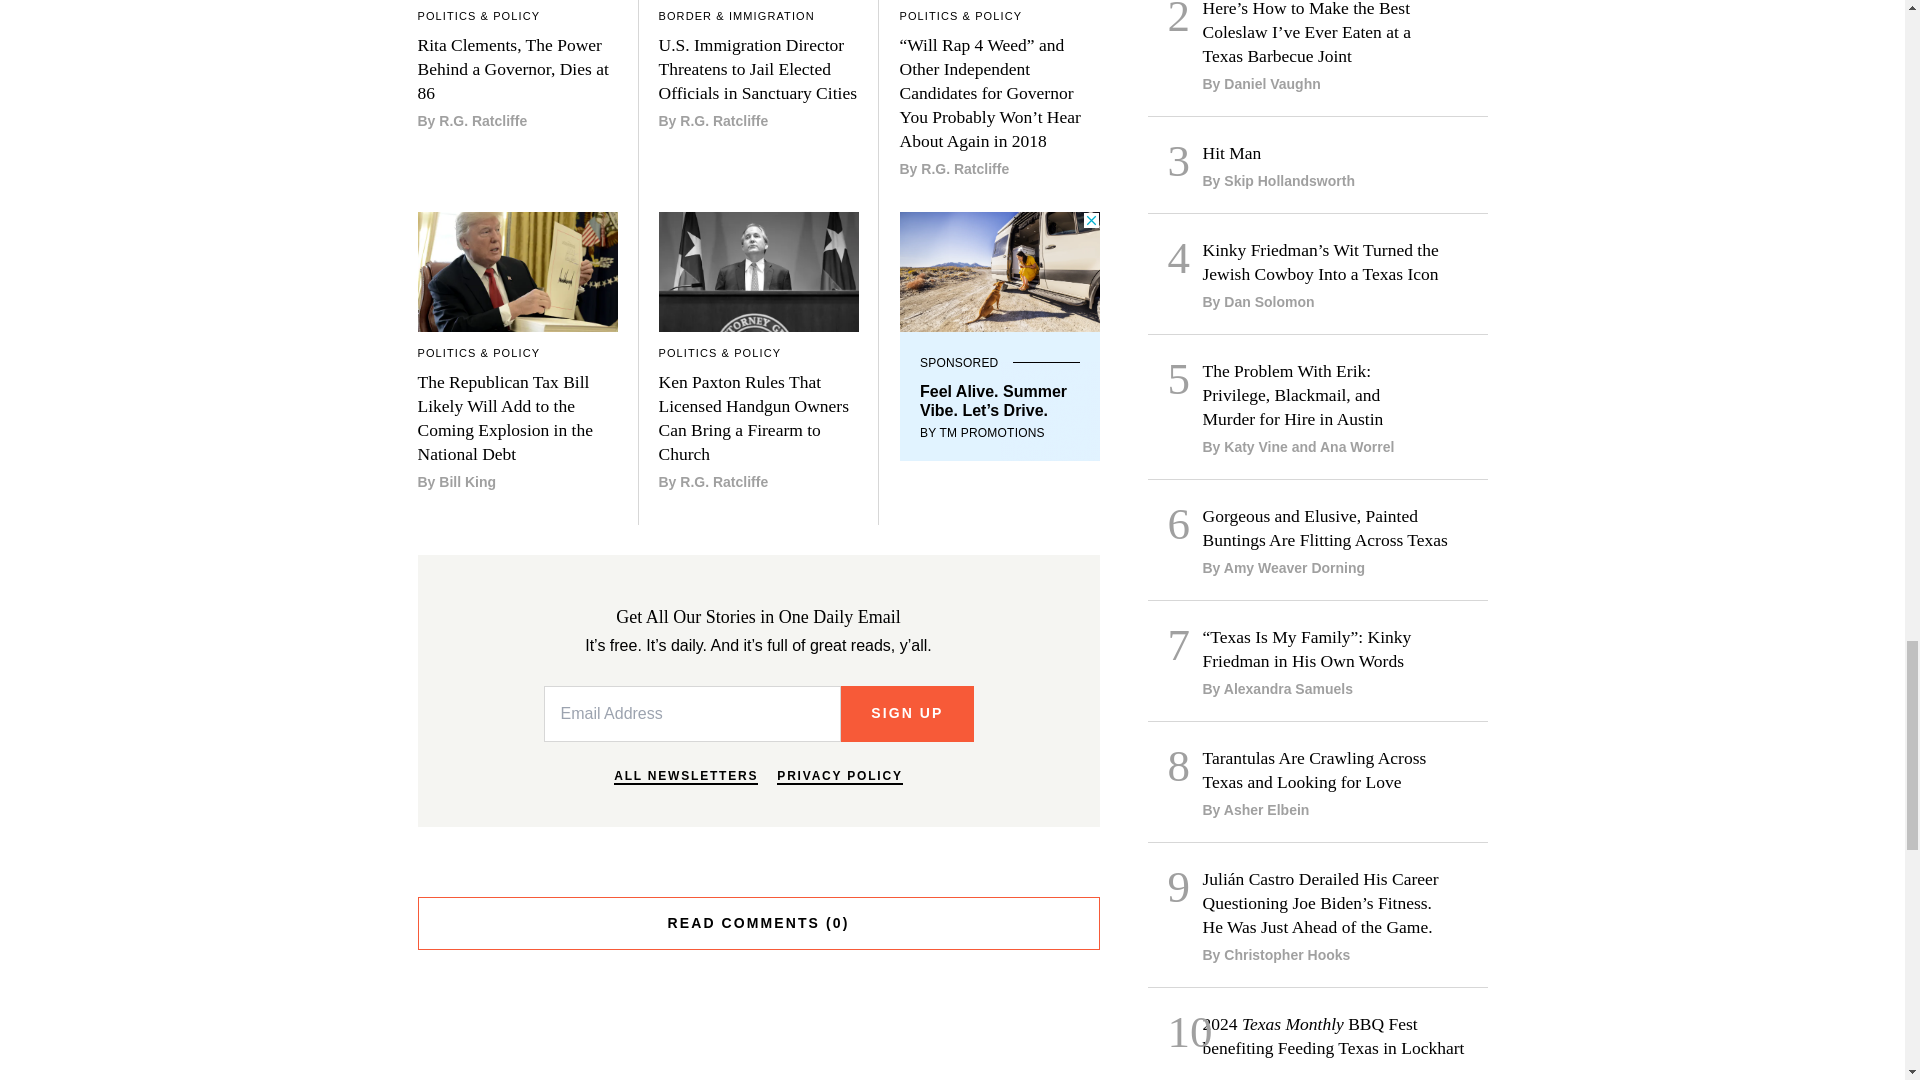  I want to click on 3rd party ad content, so click(1000, 336).